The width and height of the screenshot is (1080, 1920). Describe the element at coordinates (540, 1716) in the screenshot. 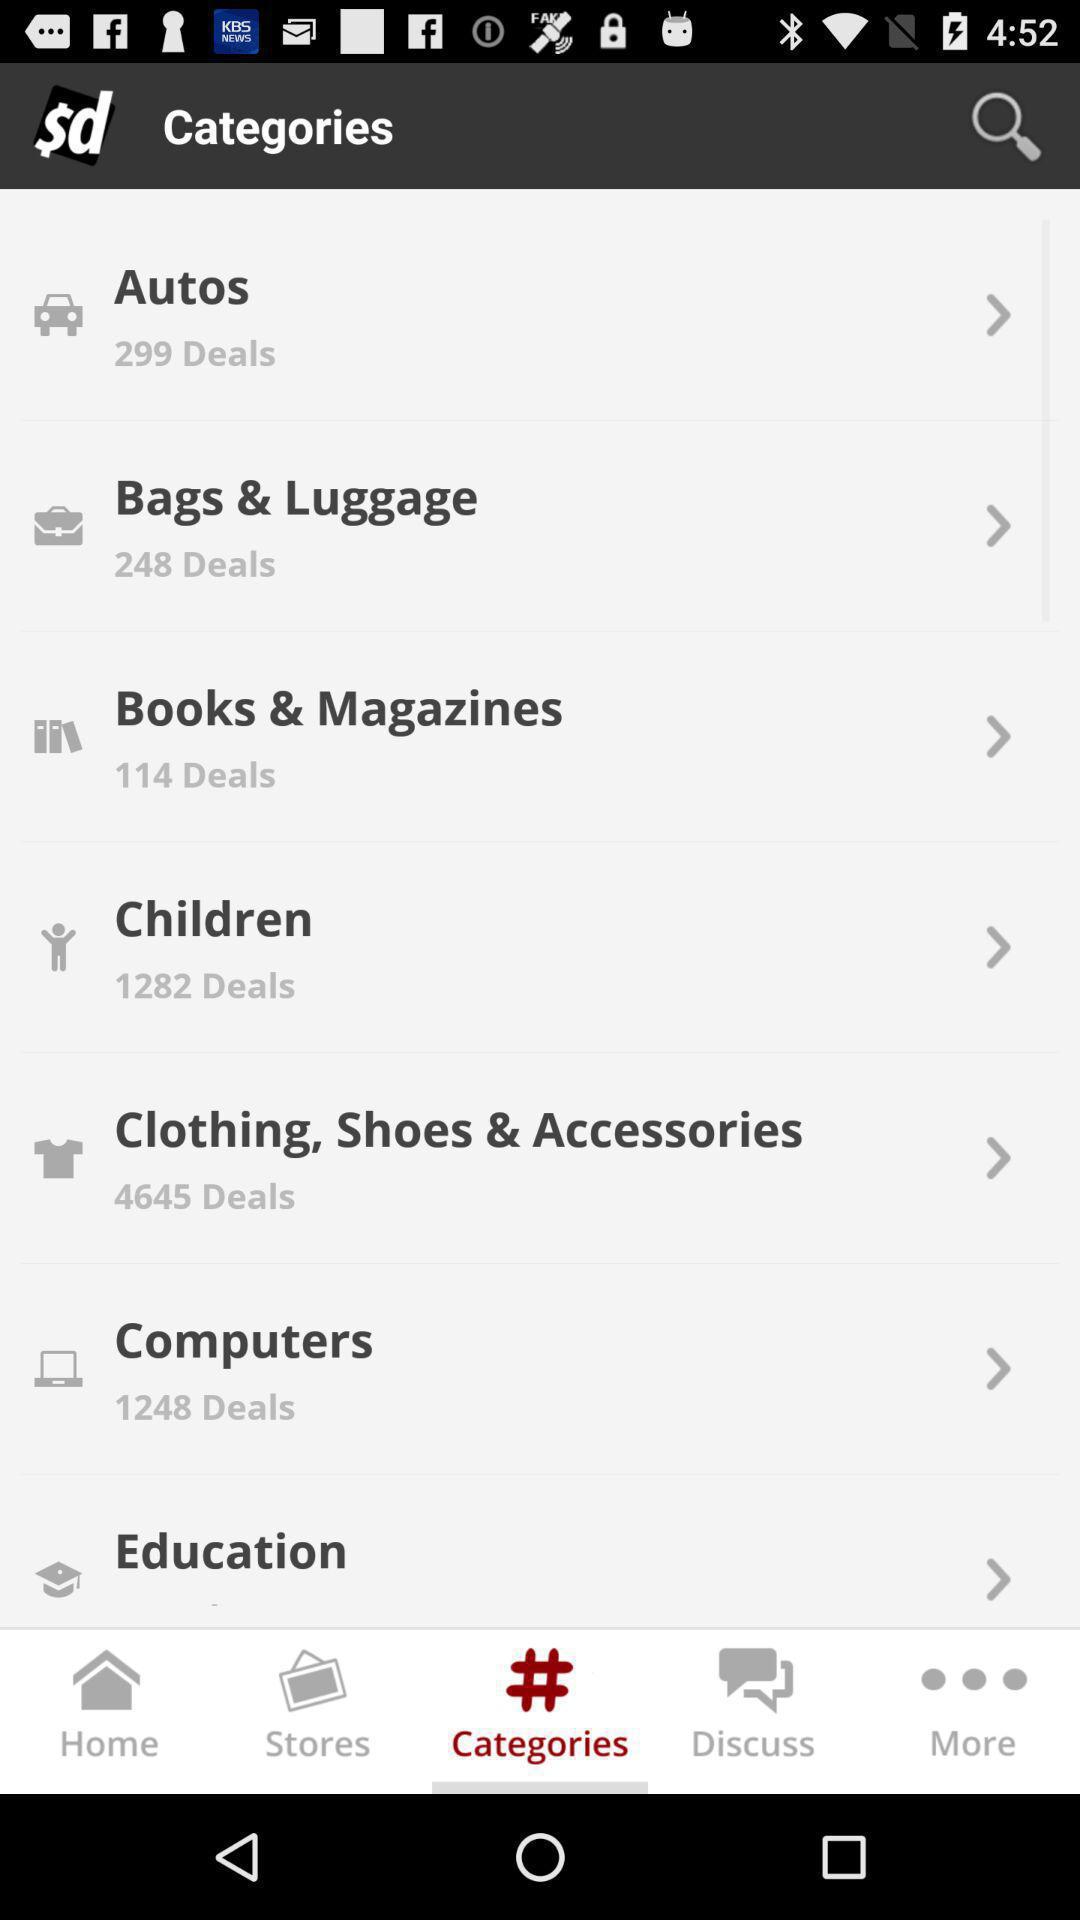

I see `toggle the categories option` at that location.